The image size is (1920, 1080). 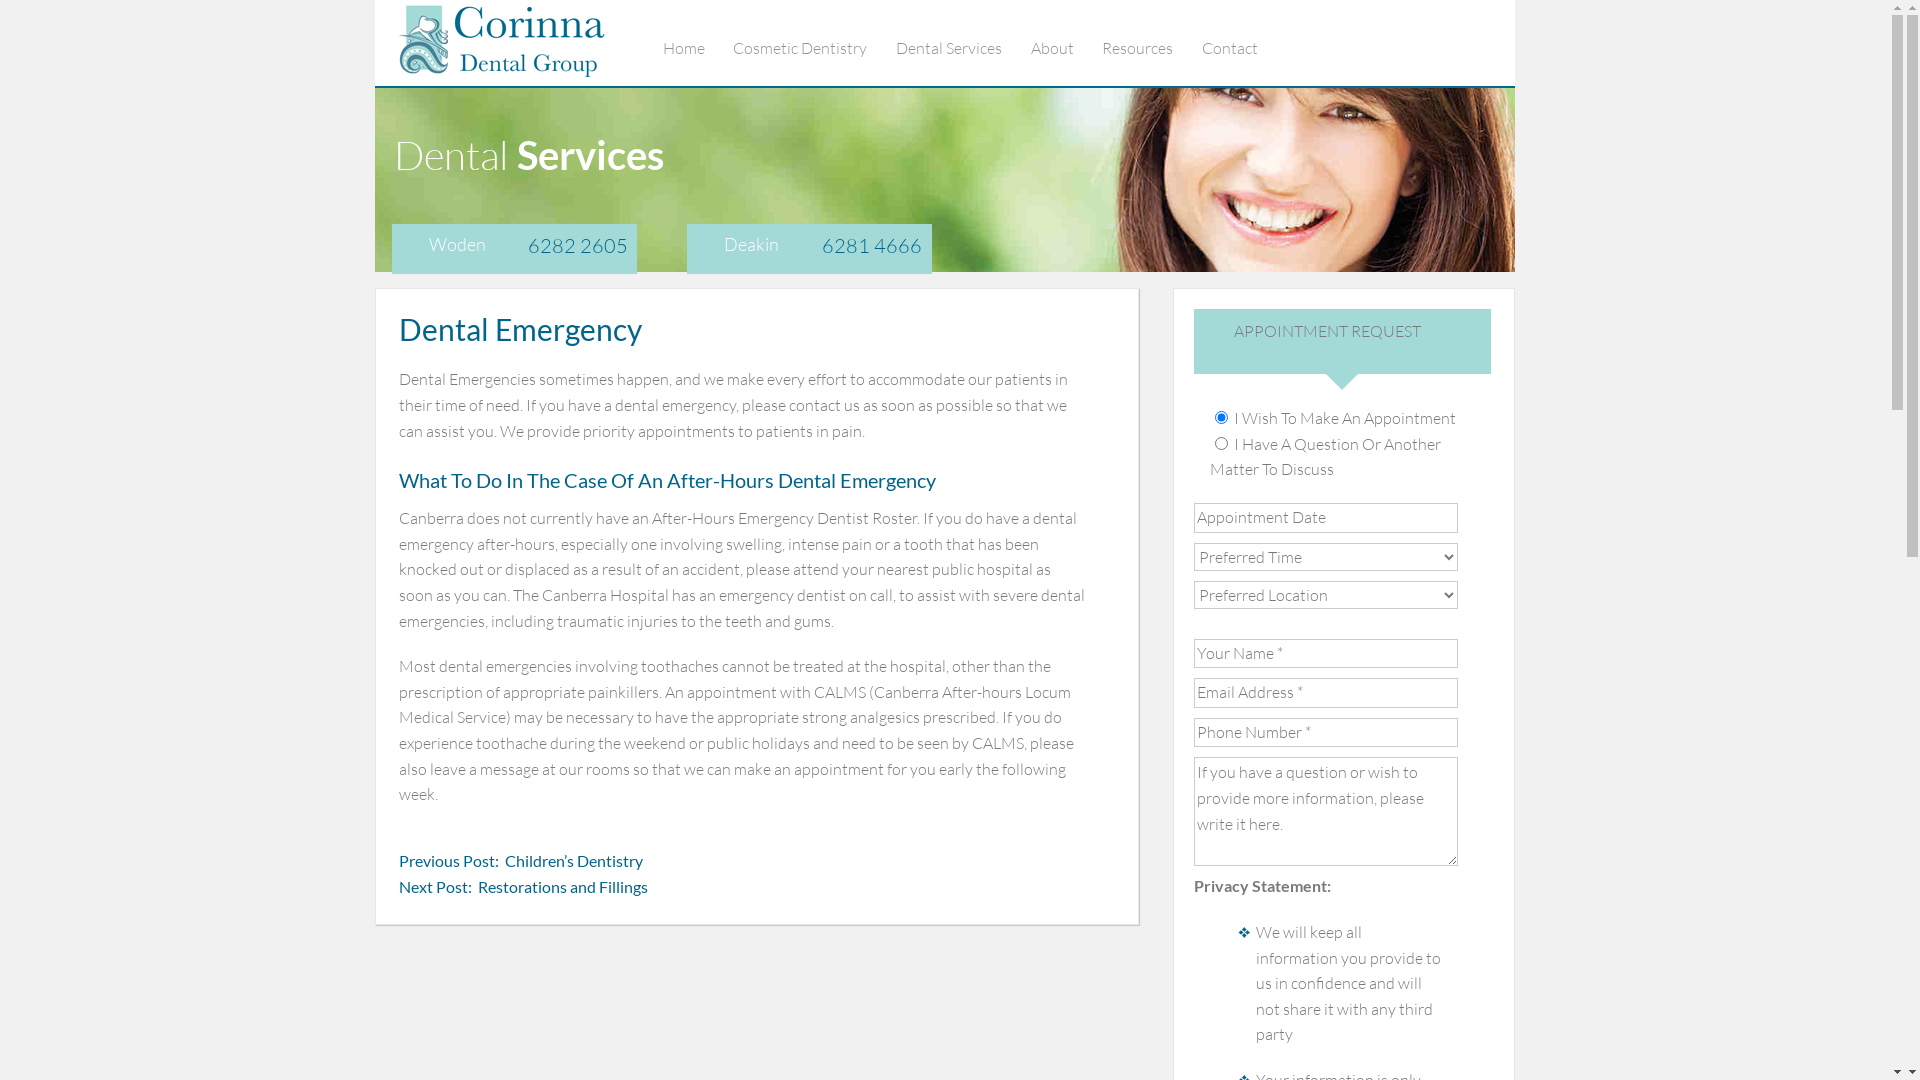 What do you see at coordinates (1243, 48) in the screenshot?
I see `Contact` at bounding box center [1243, 48].